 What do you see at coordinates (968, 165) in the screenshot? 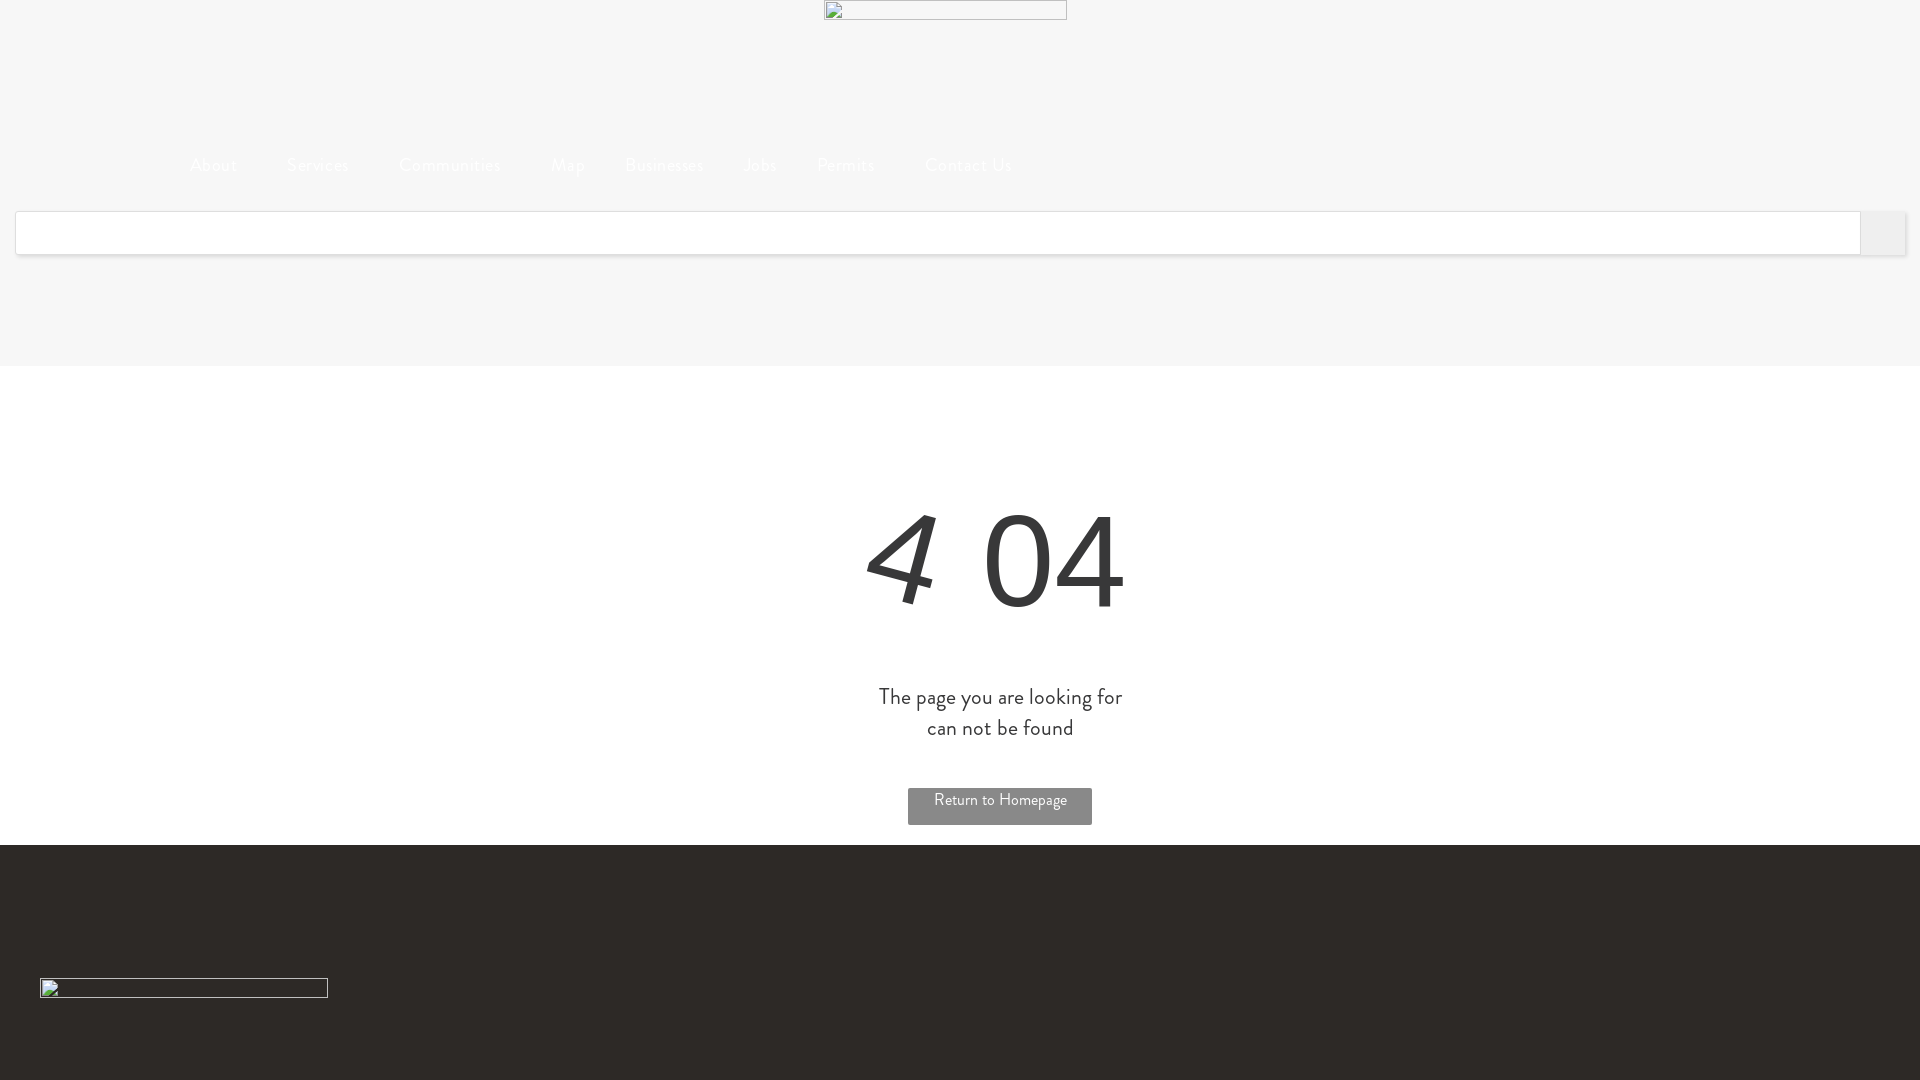
I see `Contact Us` at bounding box center [968, 165].